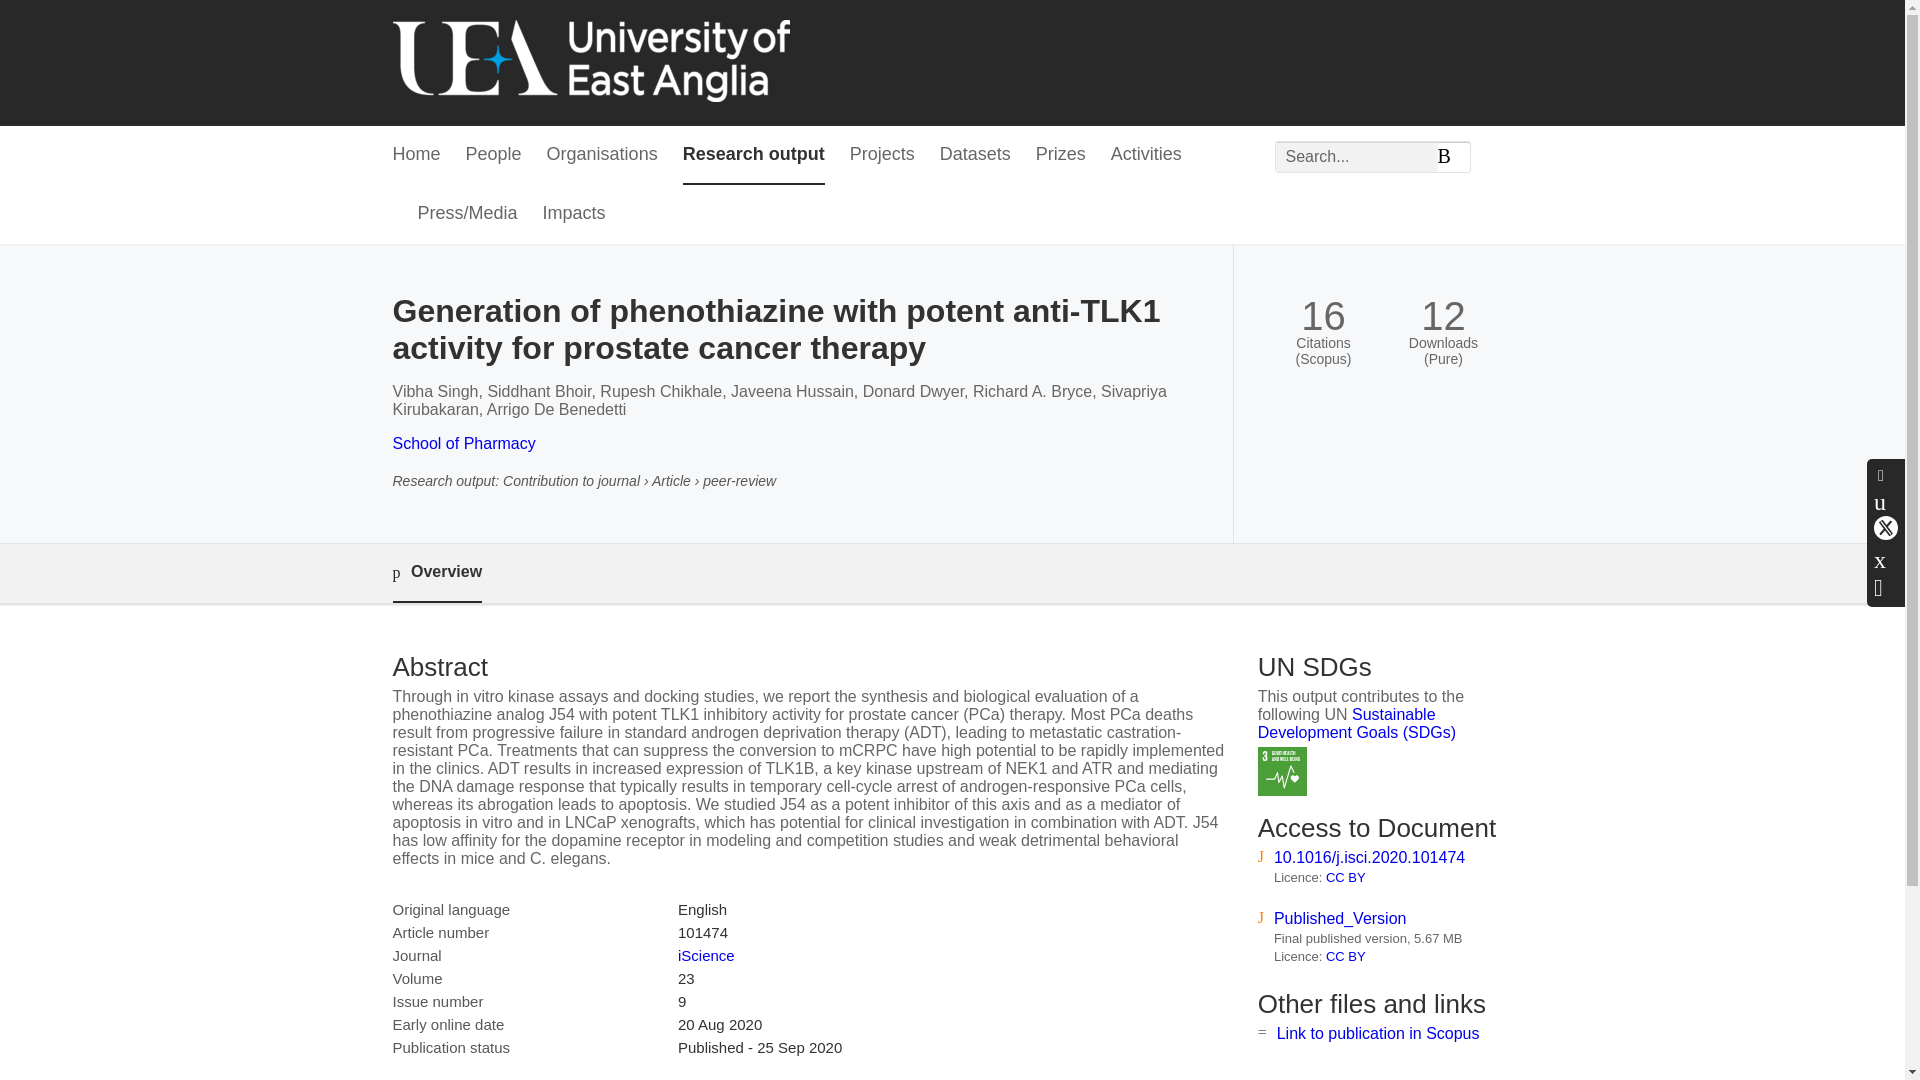 The height and width of the screenshot is (1080, 1920). I want to click on People, so click(494, 155).